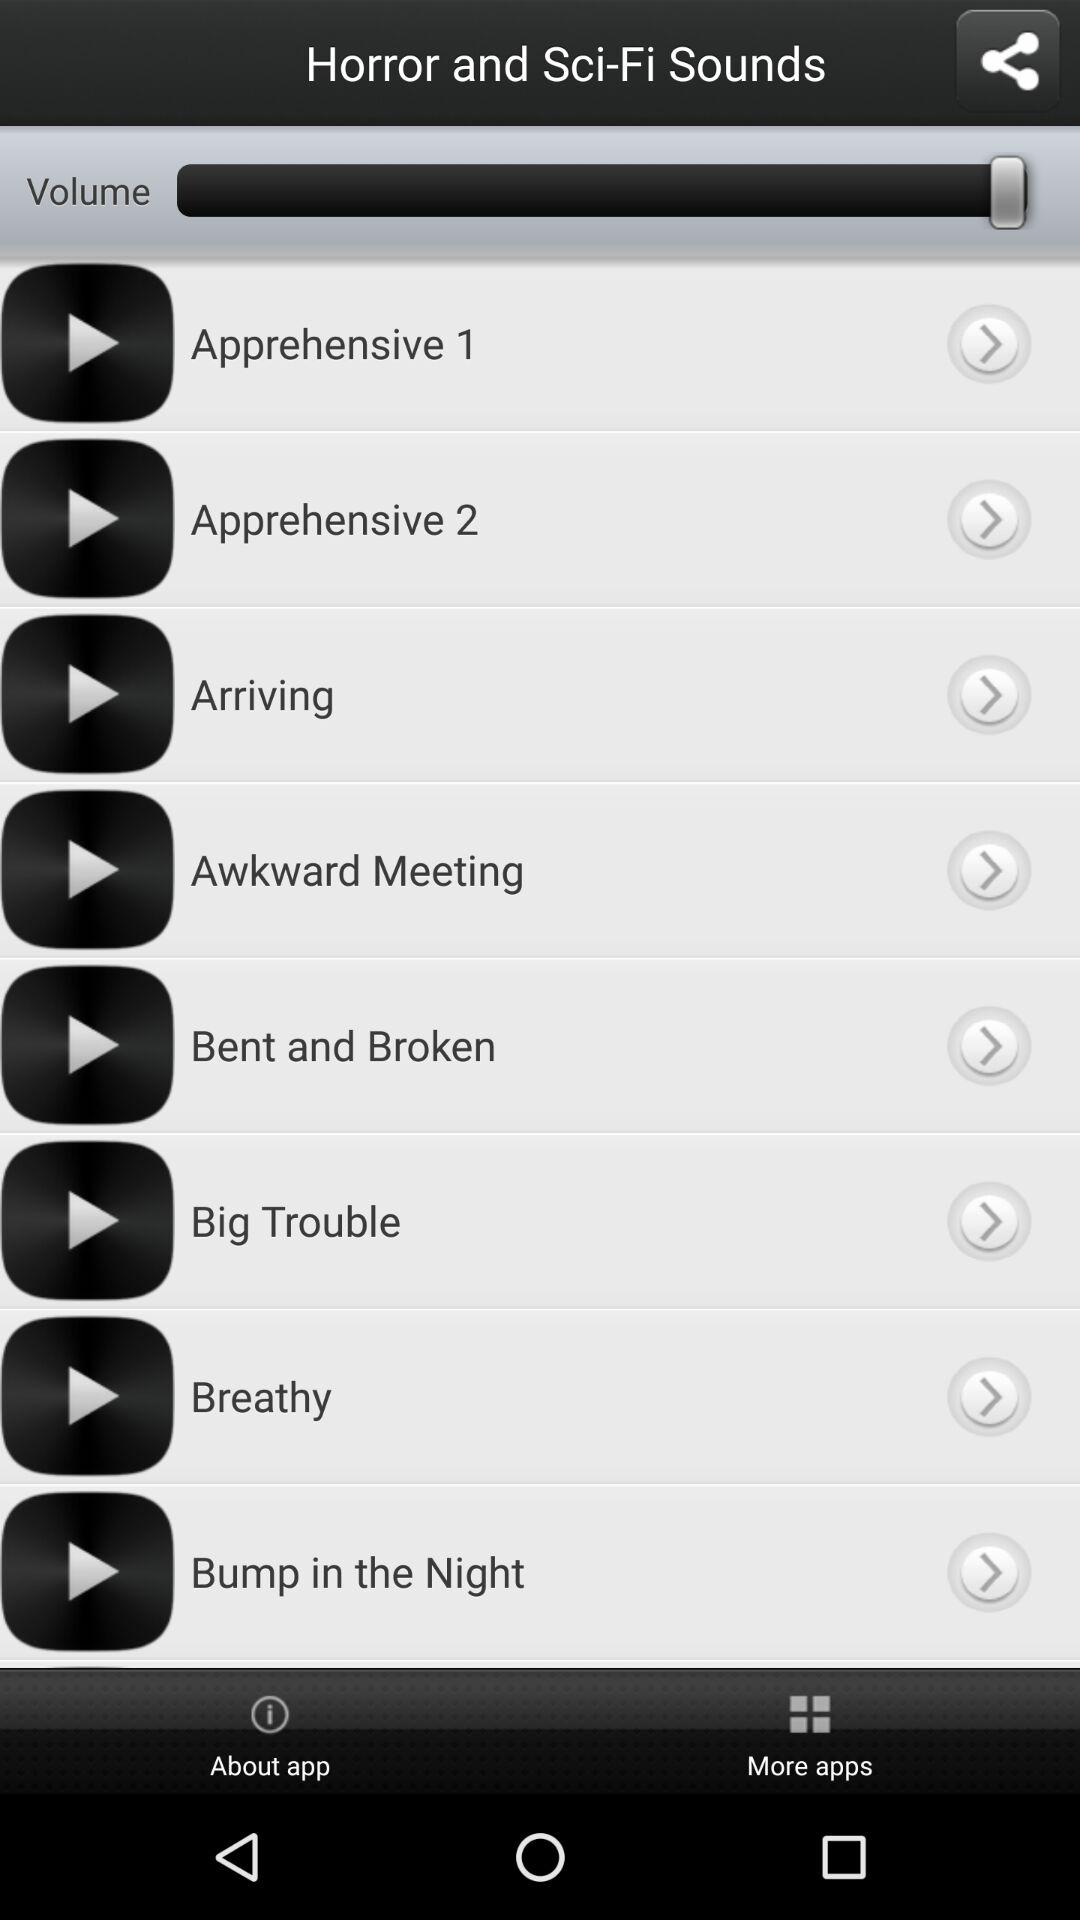 The image size is (1080, 1920). I want to click on scroll right, so click(988, 1664).